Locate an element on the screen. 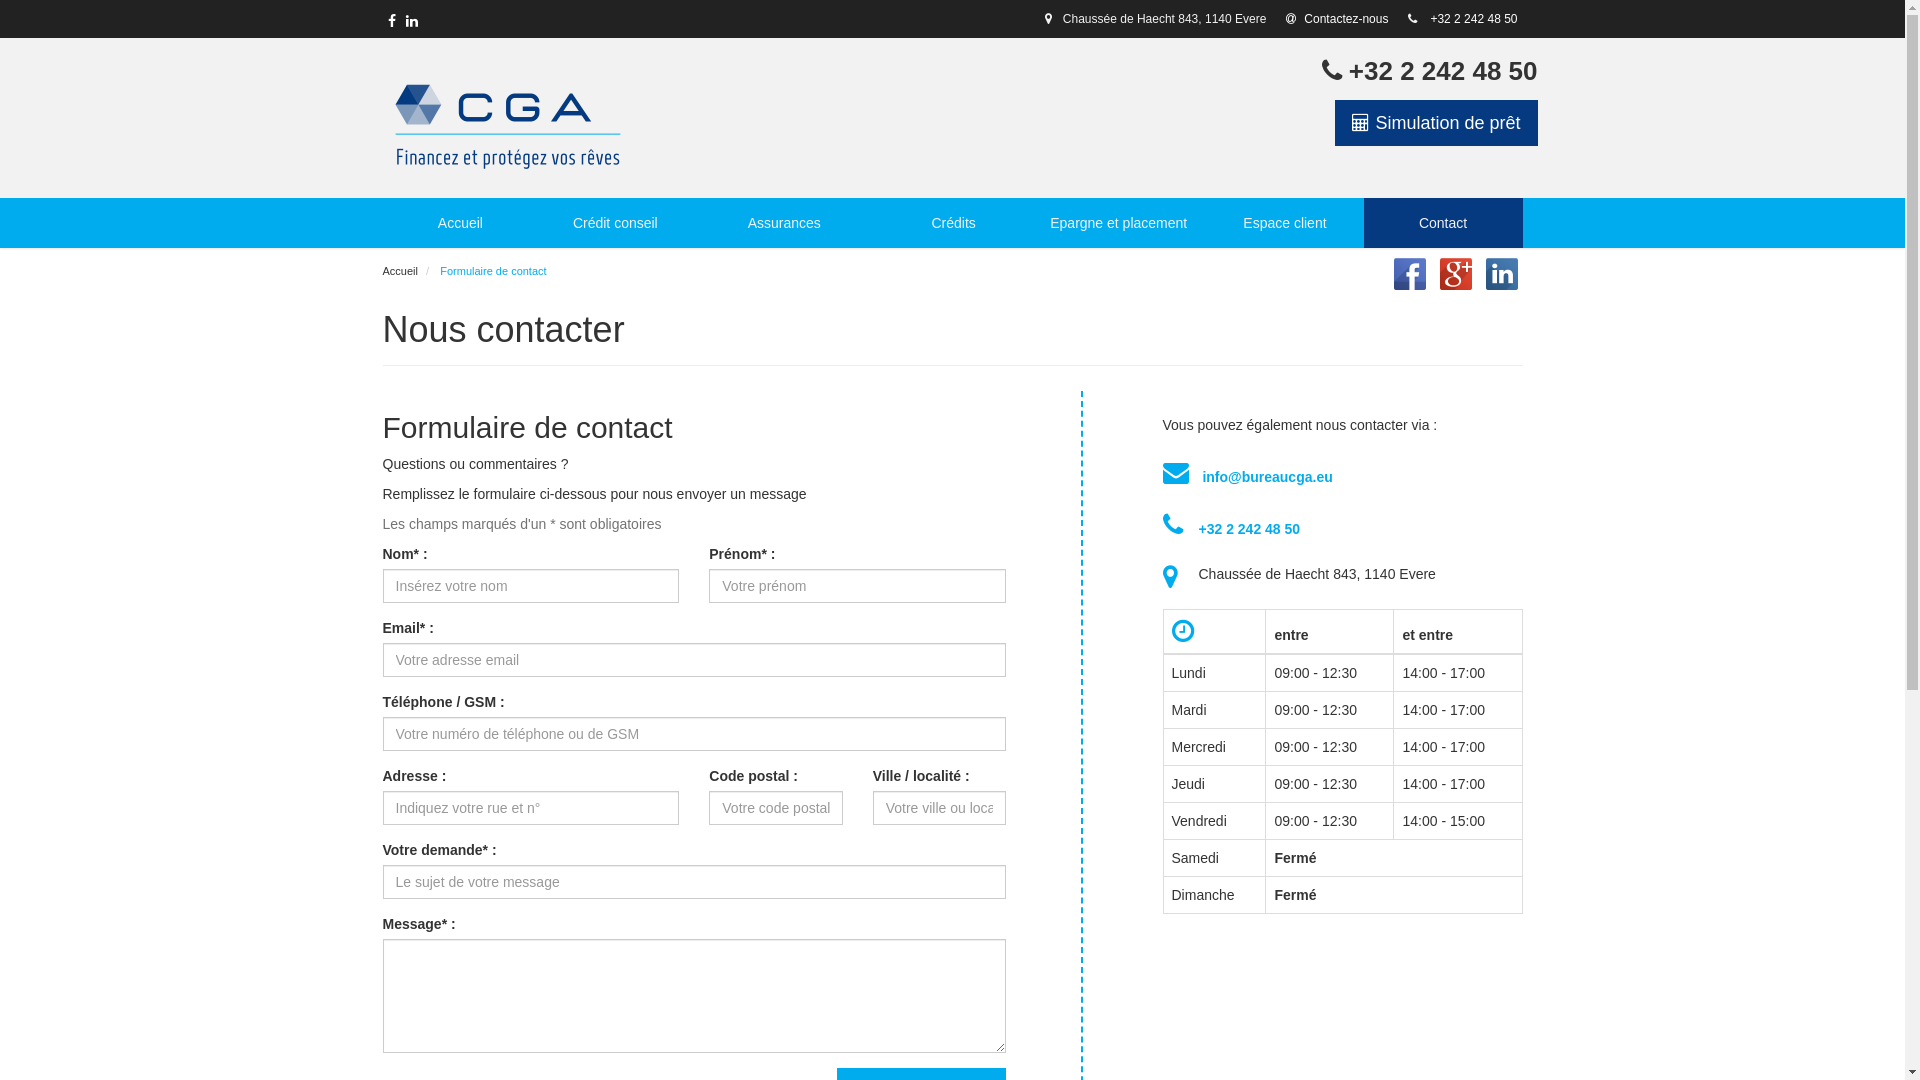 The image size is (1920, 1080). +32 2 242 48 50 is located at coordinates (1474, 19).